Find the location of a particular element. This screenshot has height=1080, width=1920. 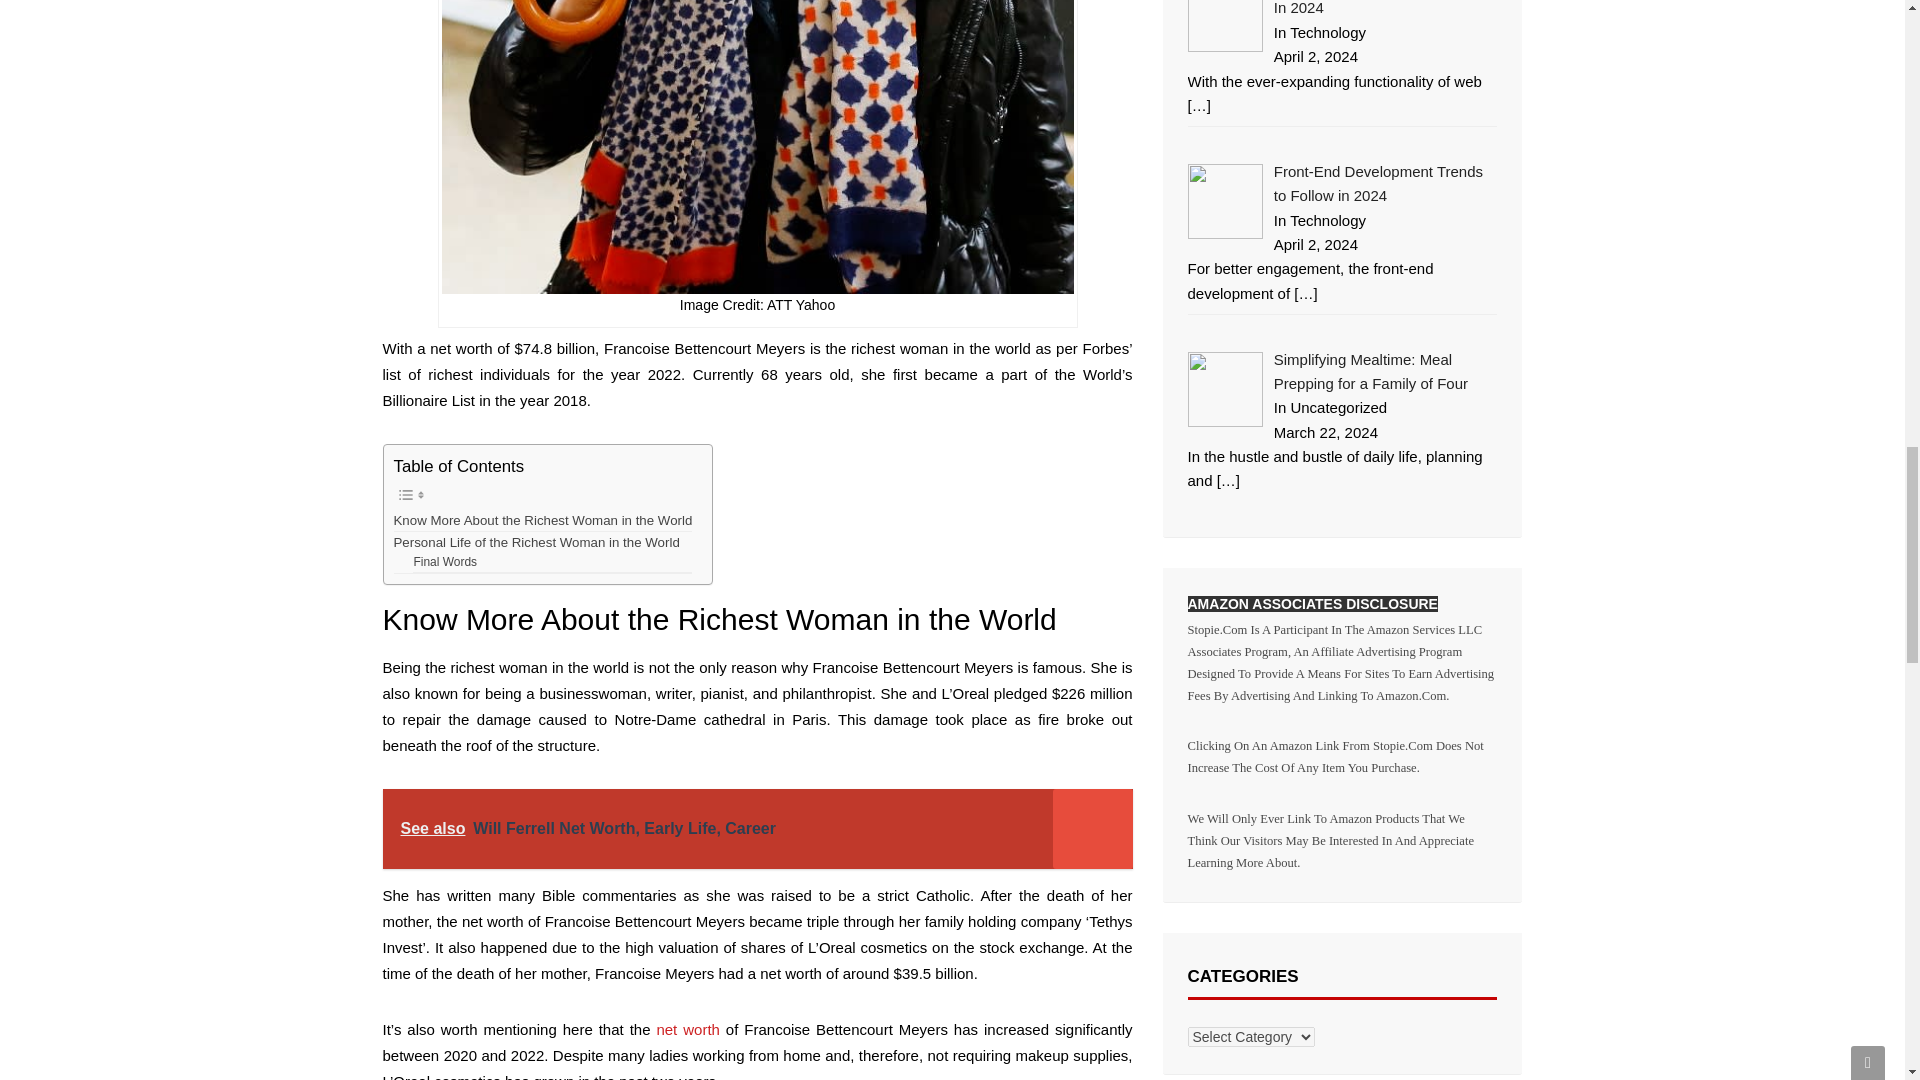

net worth is located at coordinates (687, 1028).